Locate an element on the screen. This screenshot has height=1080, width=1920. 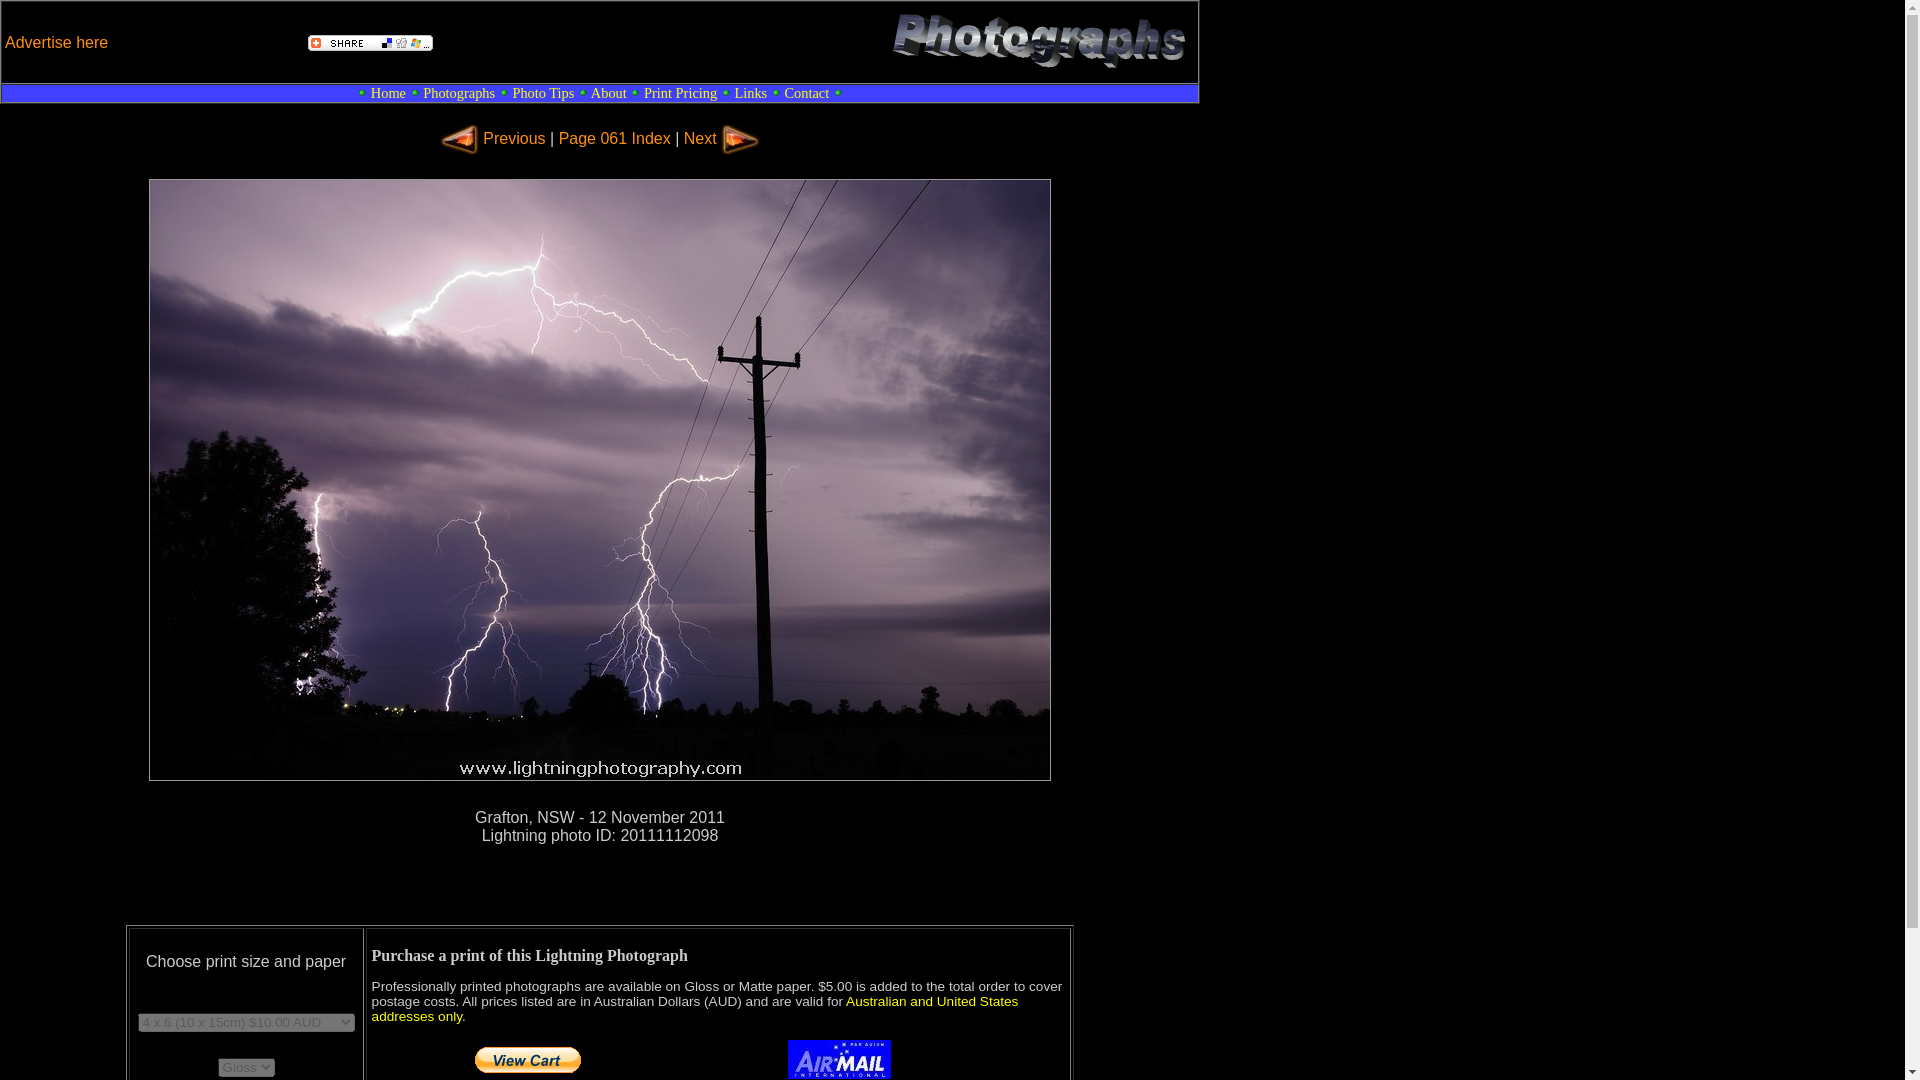
Previous is located at coordinates (514, 138).